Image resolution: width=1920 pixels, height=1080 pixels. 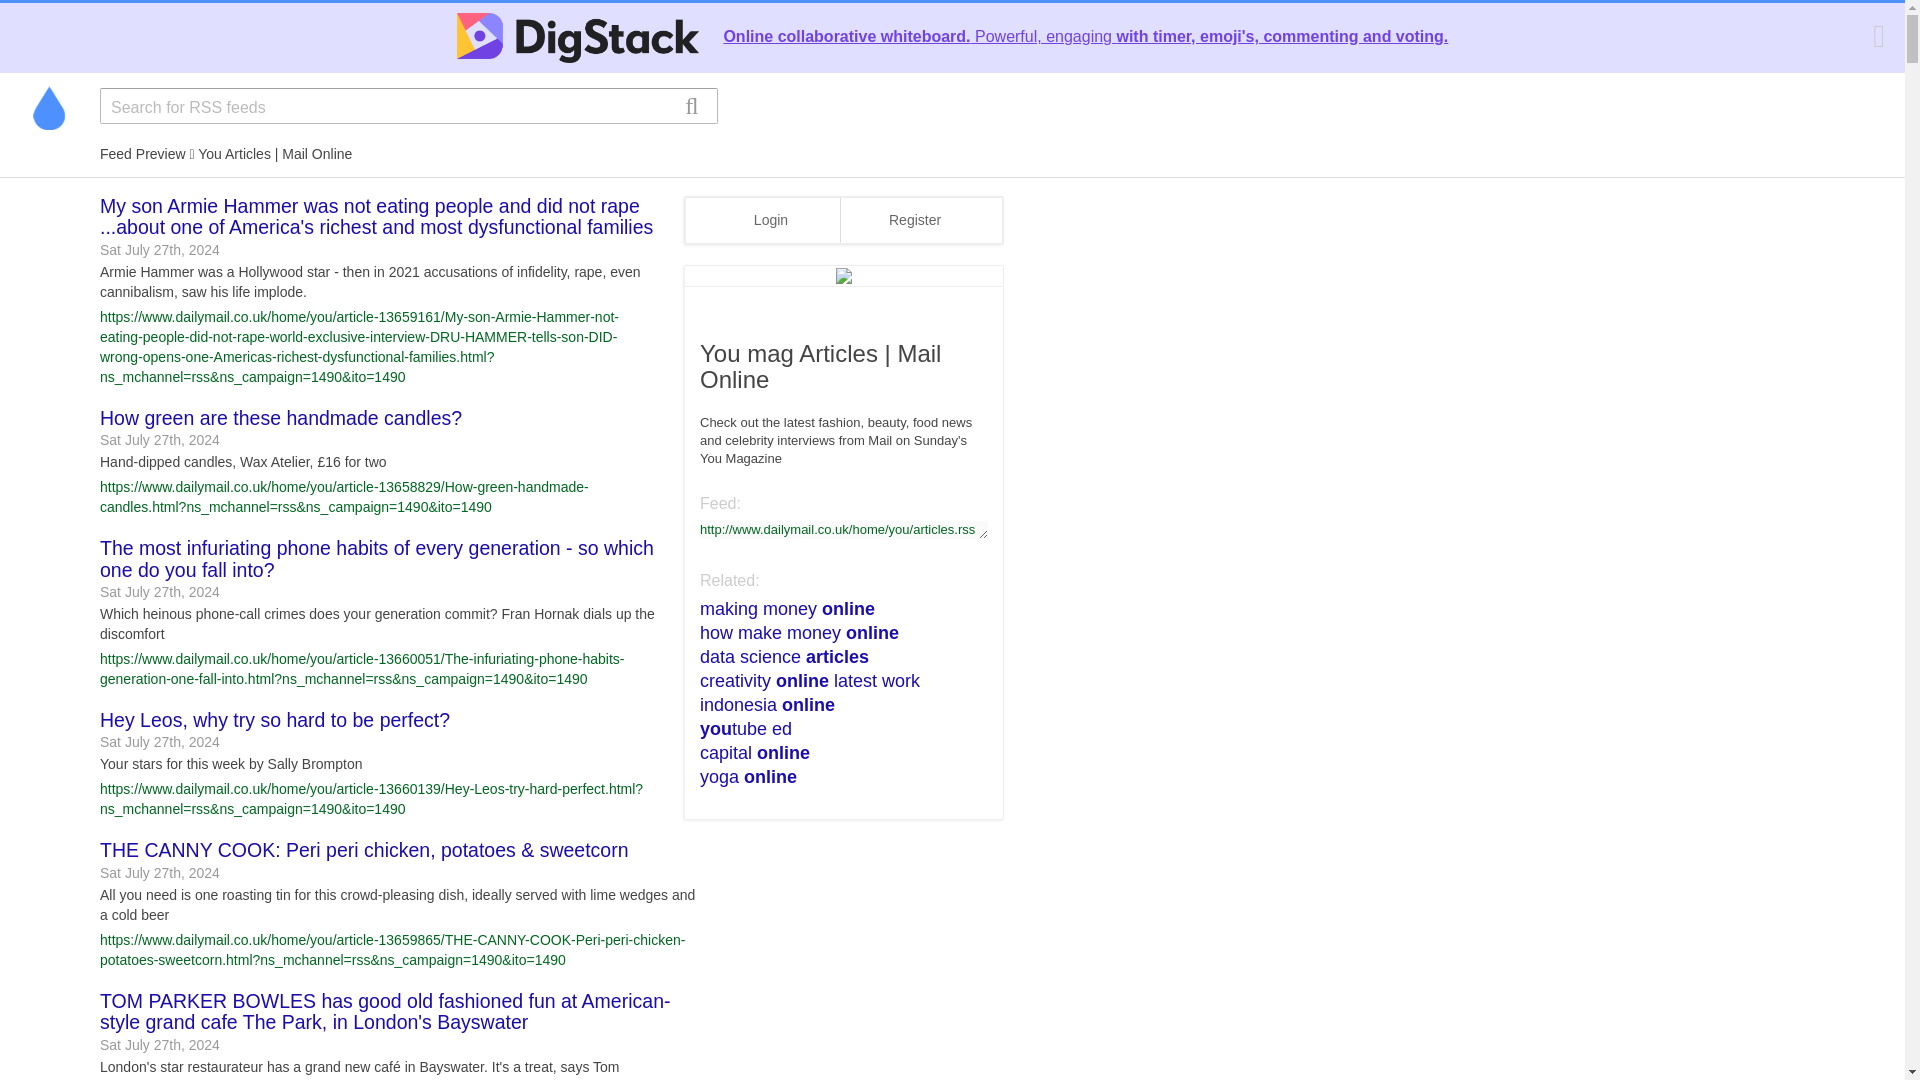 I want to click on how make money online, so click(x=834, y=632).